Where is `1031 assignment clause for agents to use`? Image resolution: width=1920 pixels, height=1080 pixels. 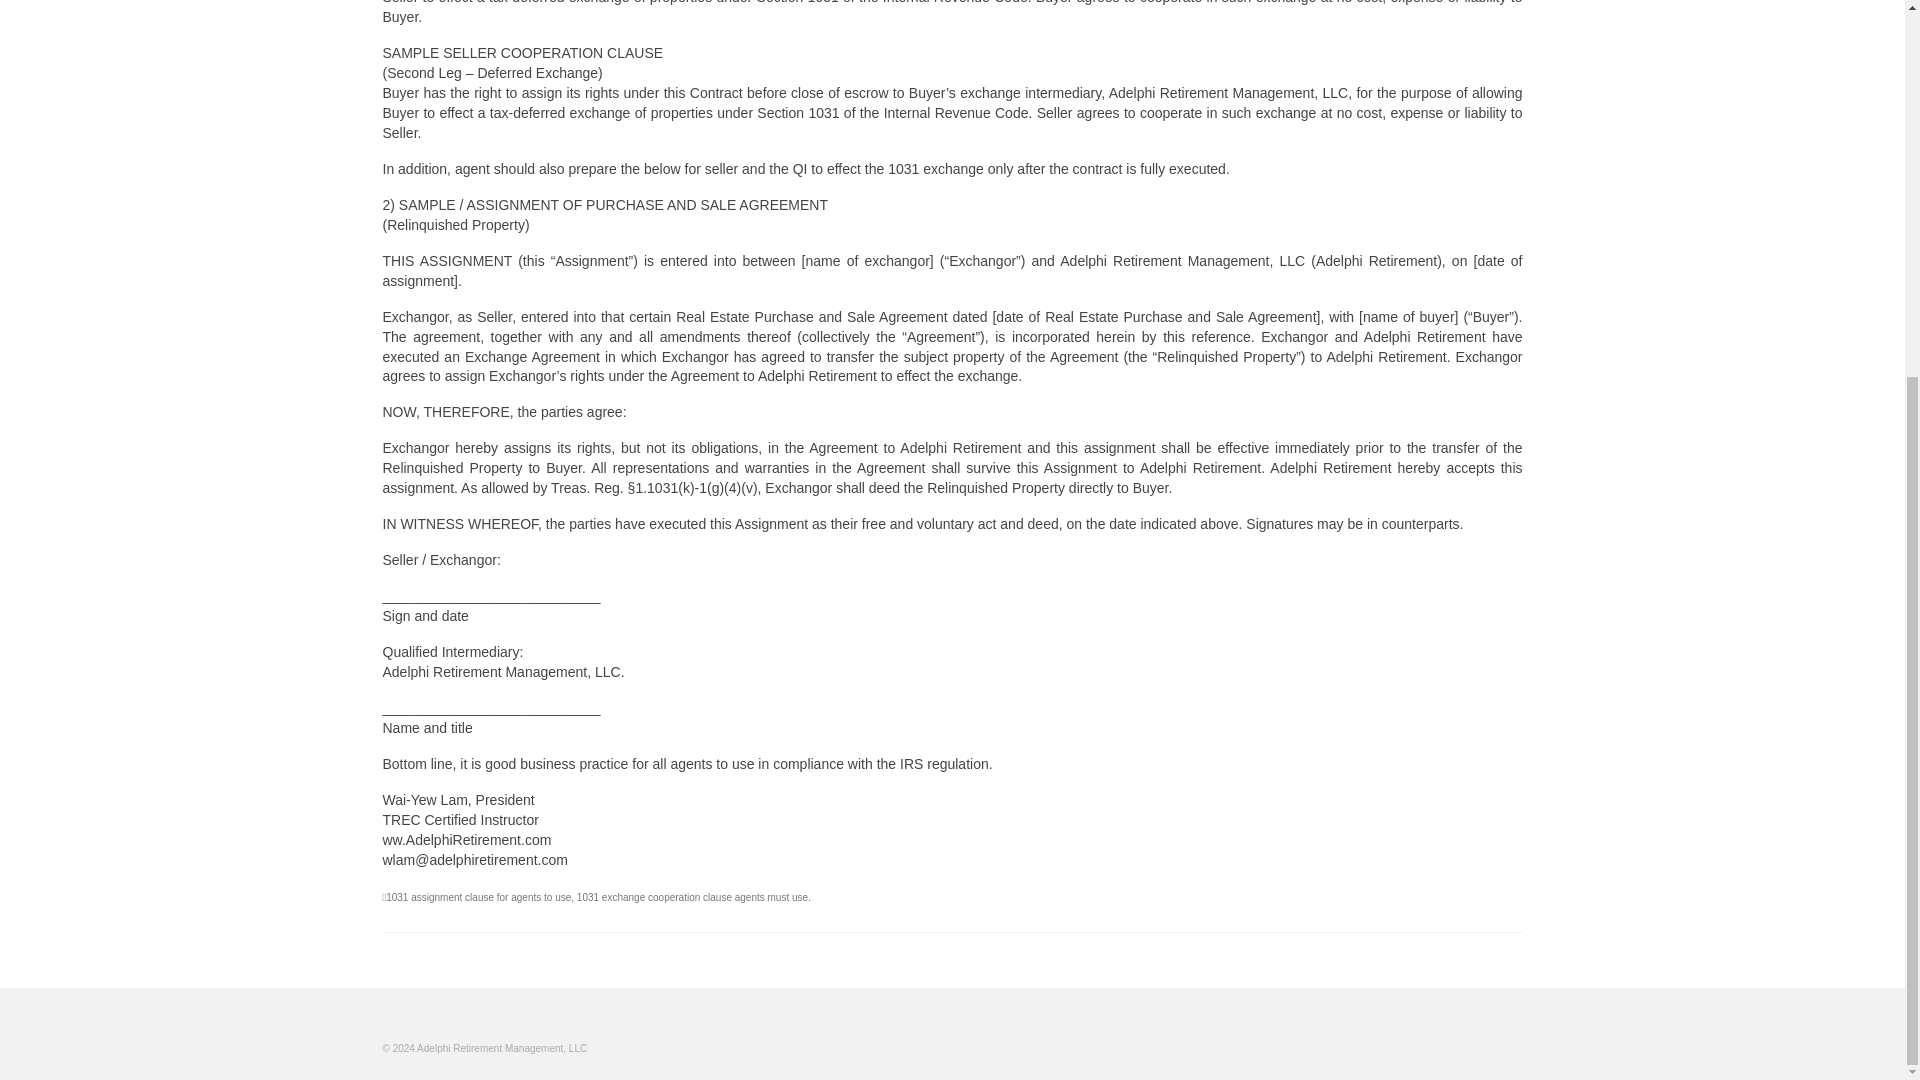
1031 assignment clause for agents to use is located at coordinates (478, 897).